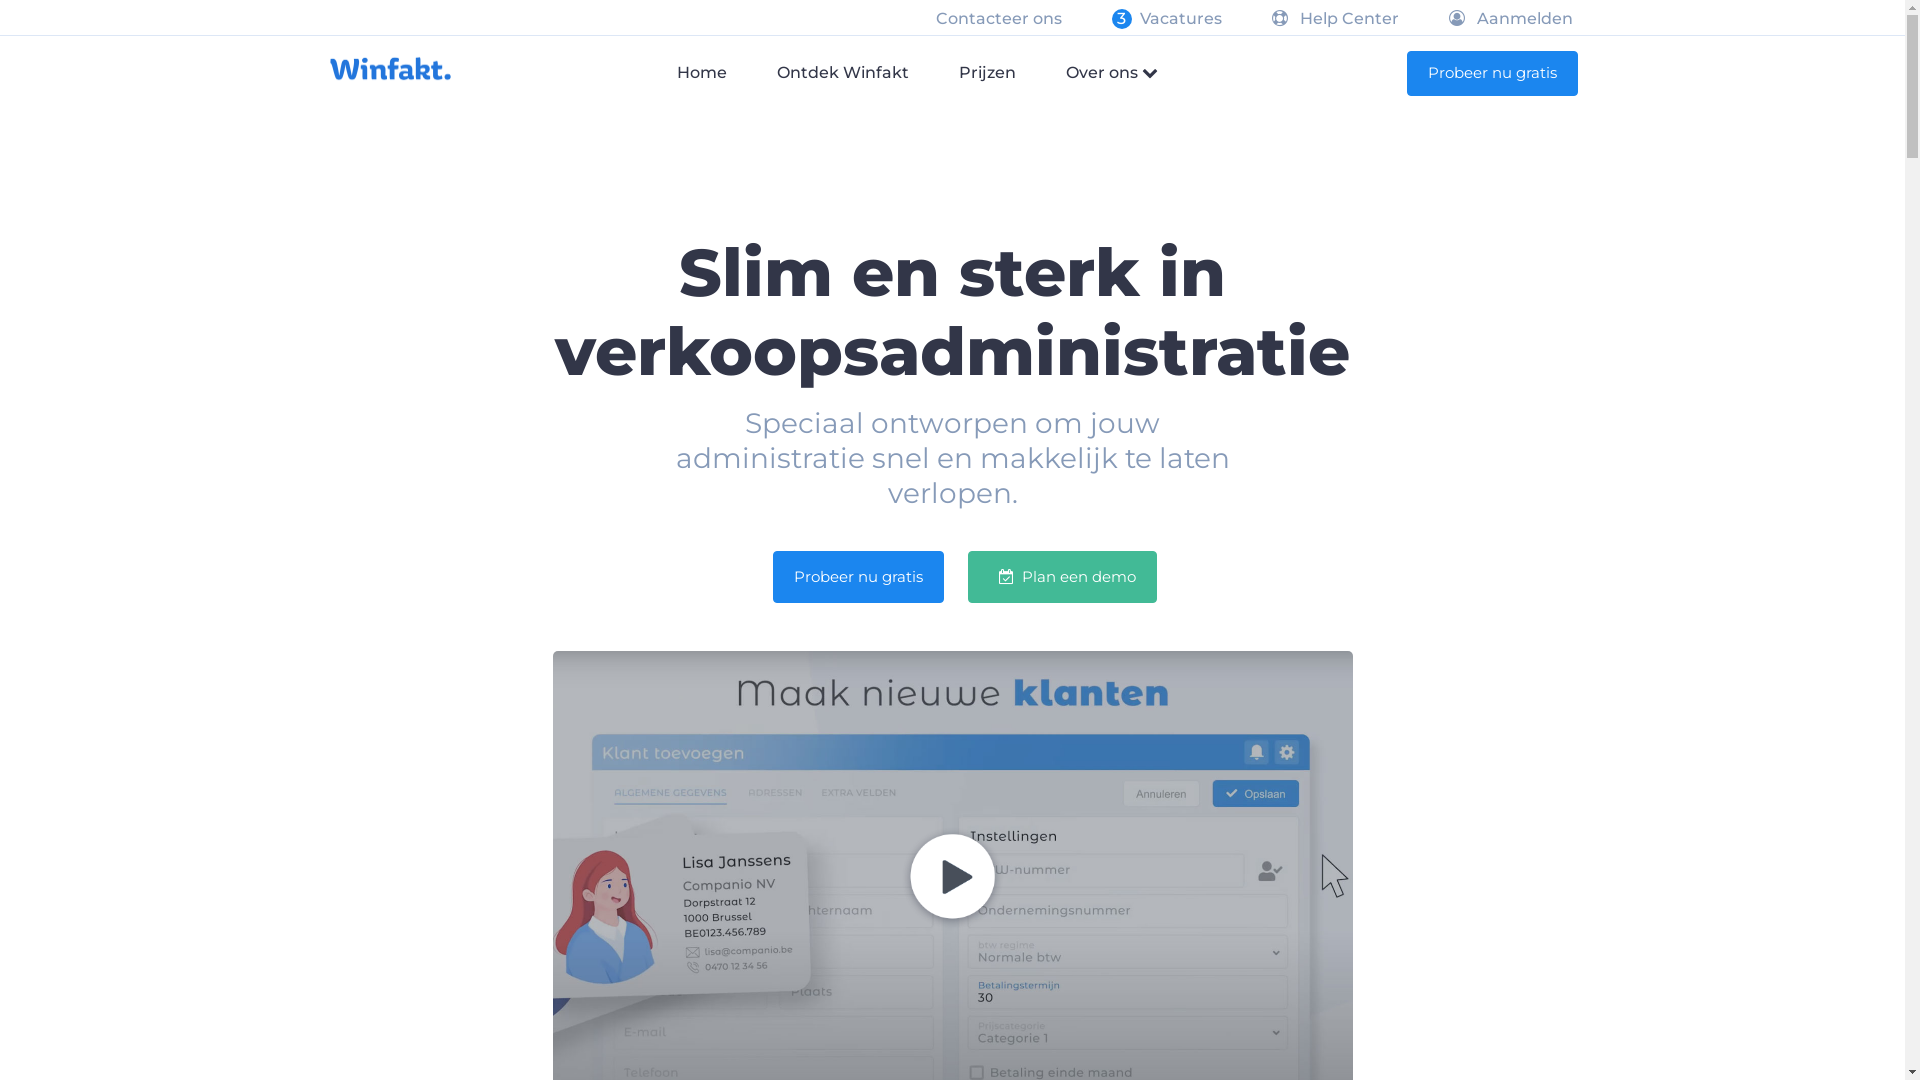  I want to click on Home, so click(701, 72).